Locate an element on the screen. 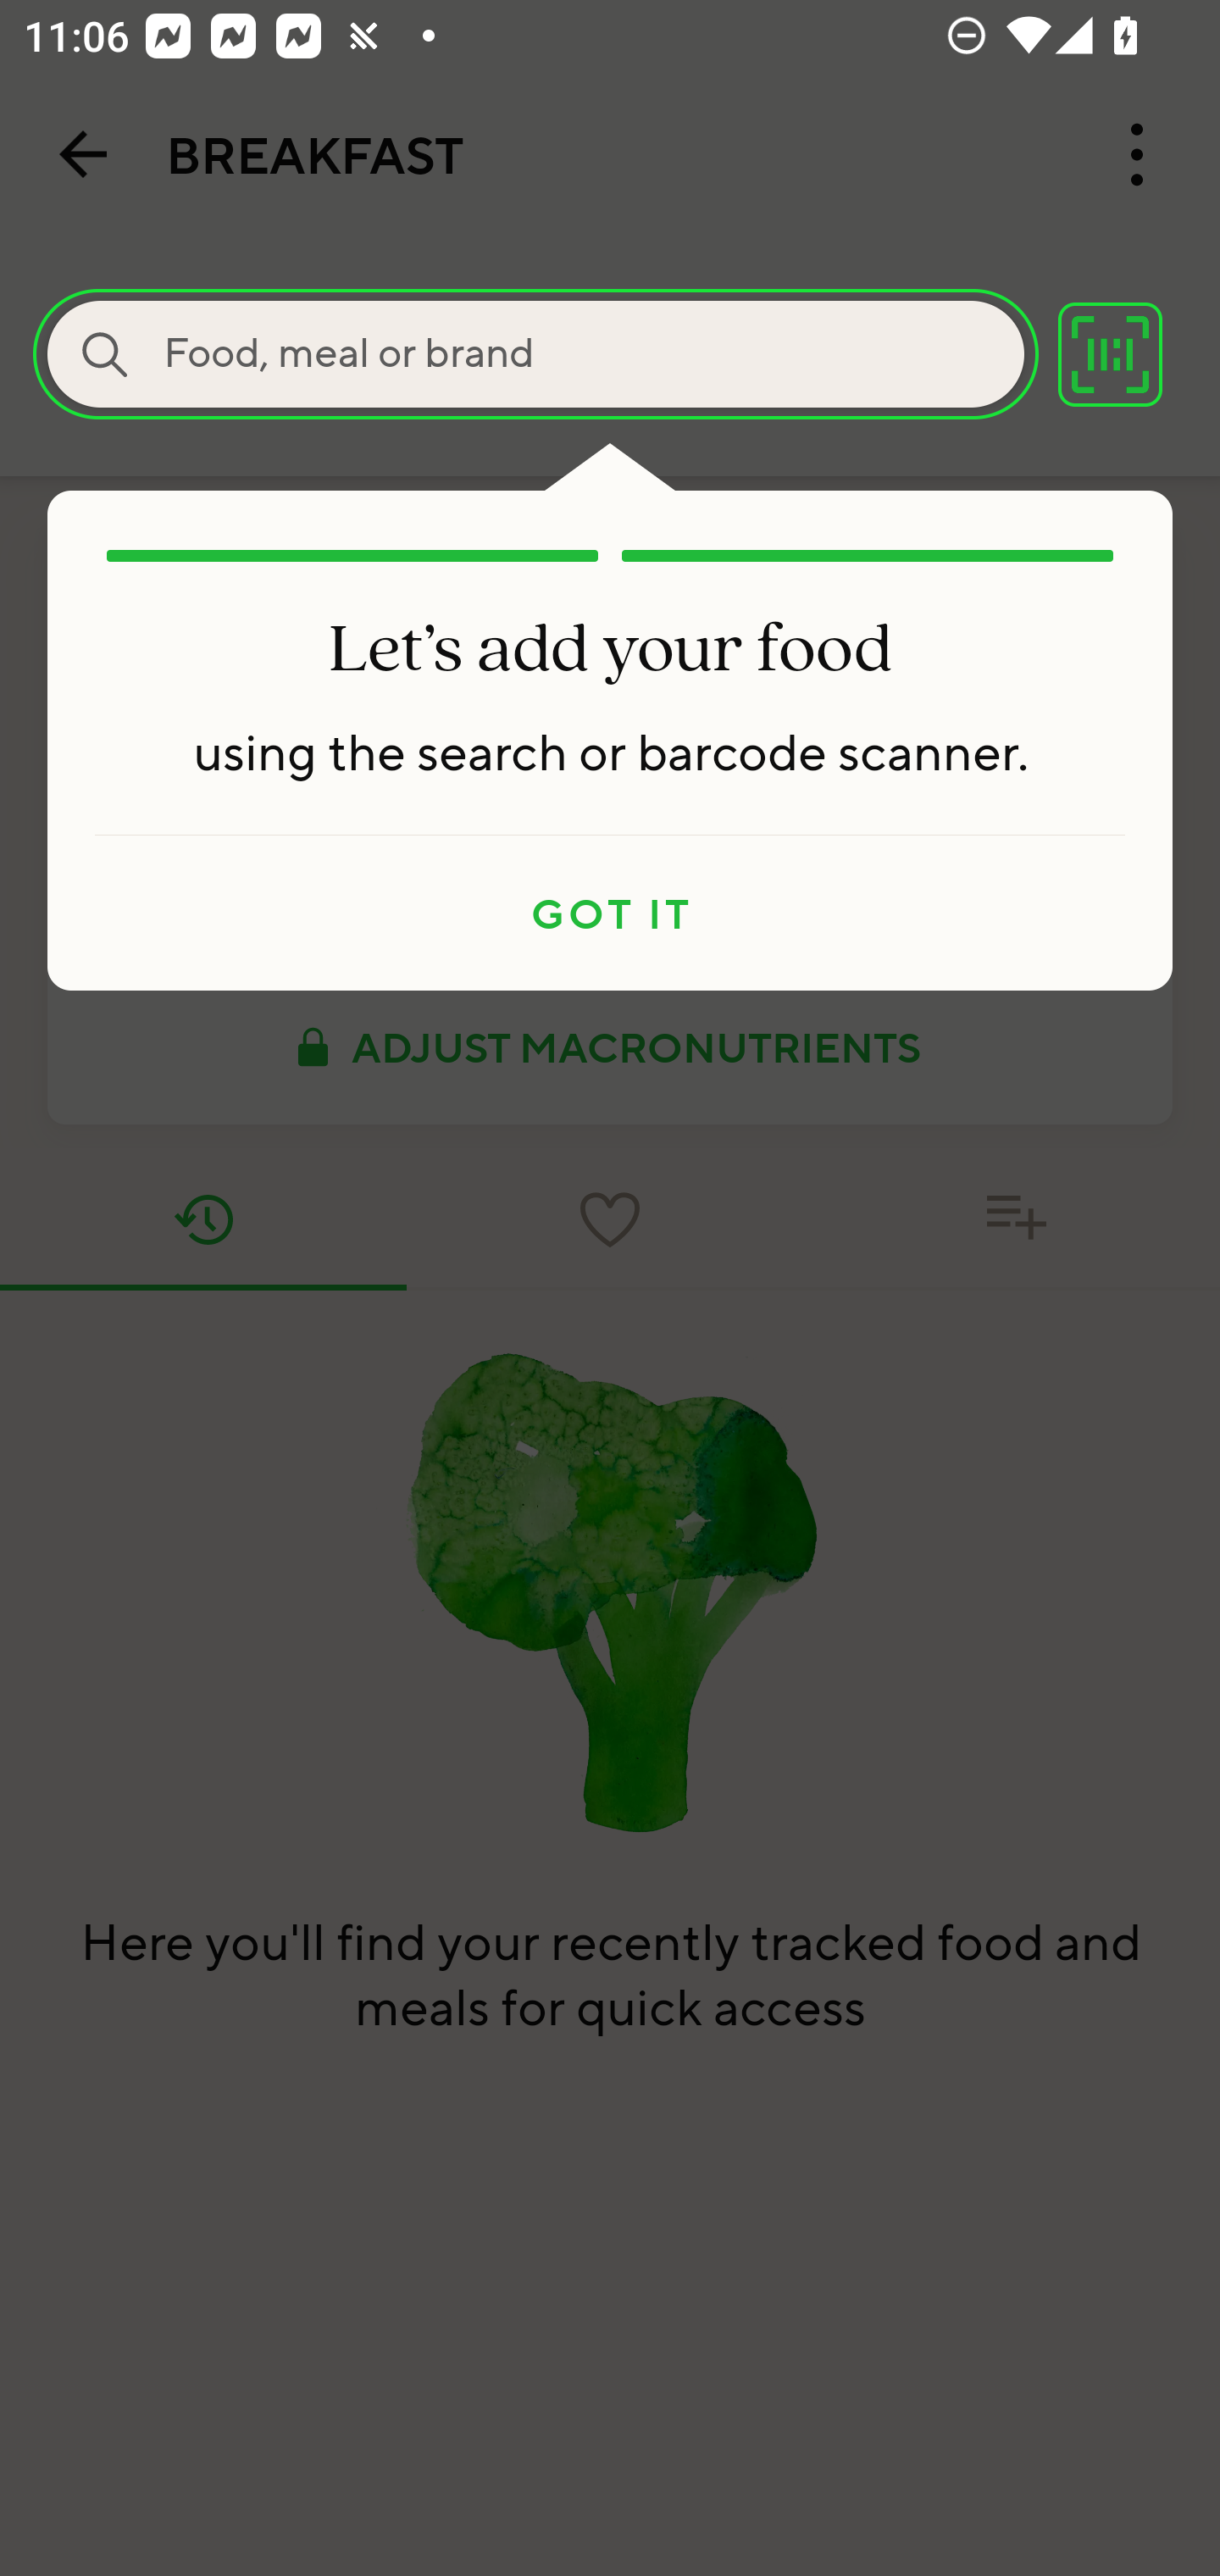 The width and height of the screenshot is (1220, 2576). GOT IT is located at coordinates (610, 913).